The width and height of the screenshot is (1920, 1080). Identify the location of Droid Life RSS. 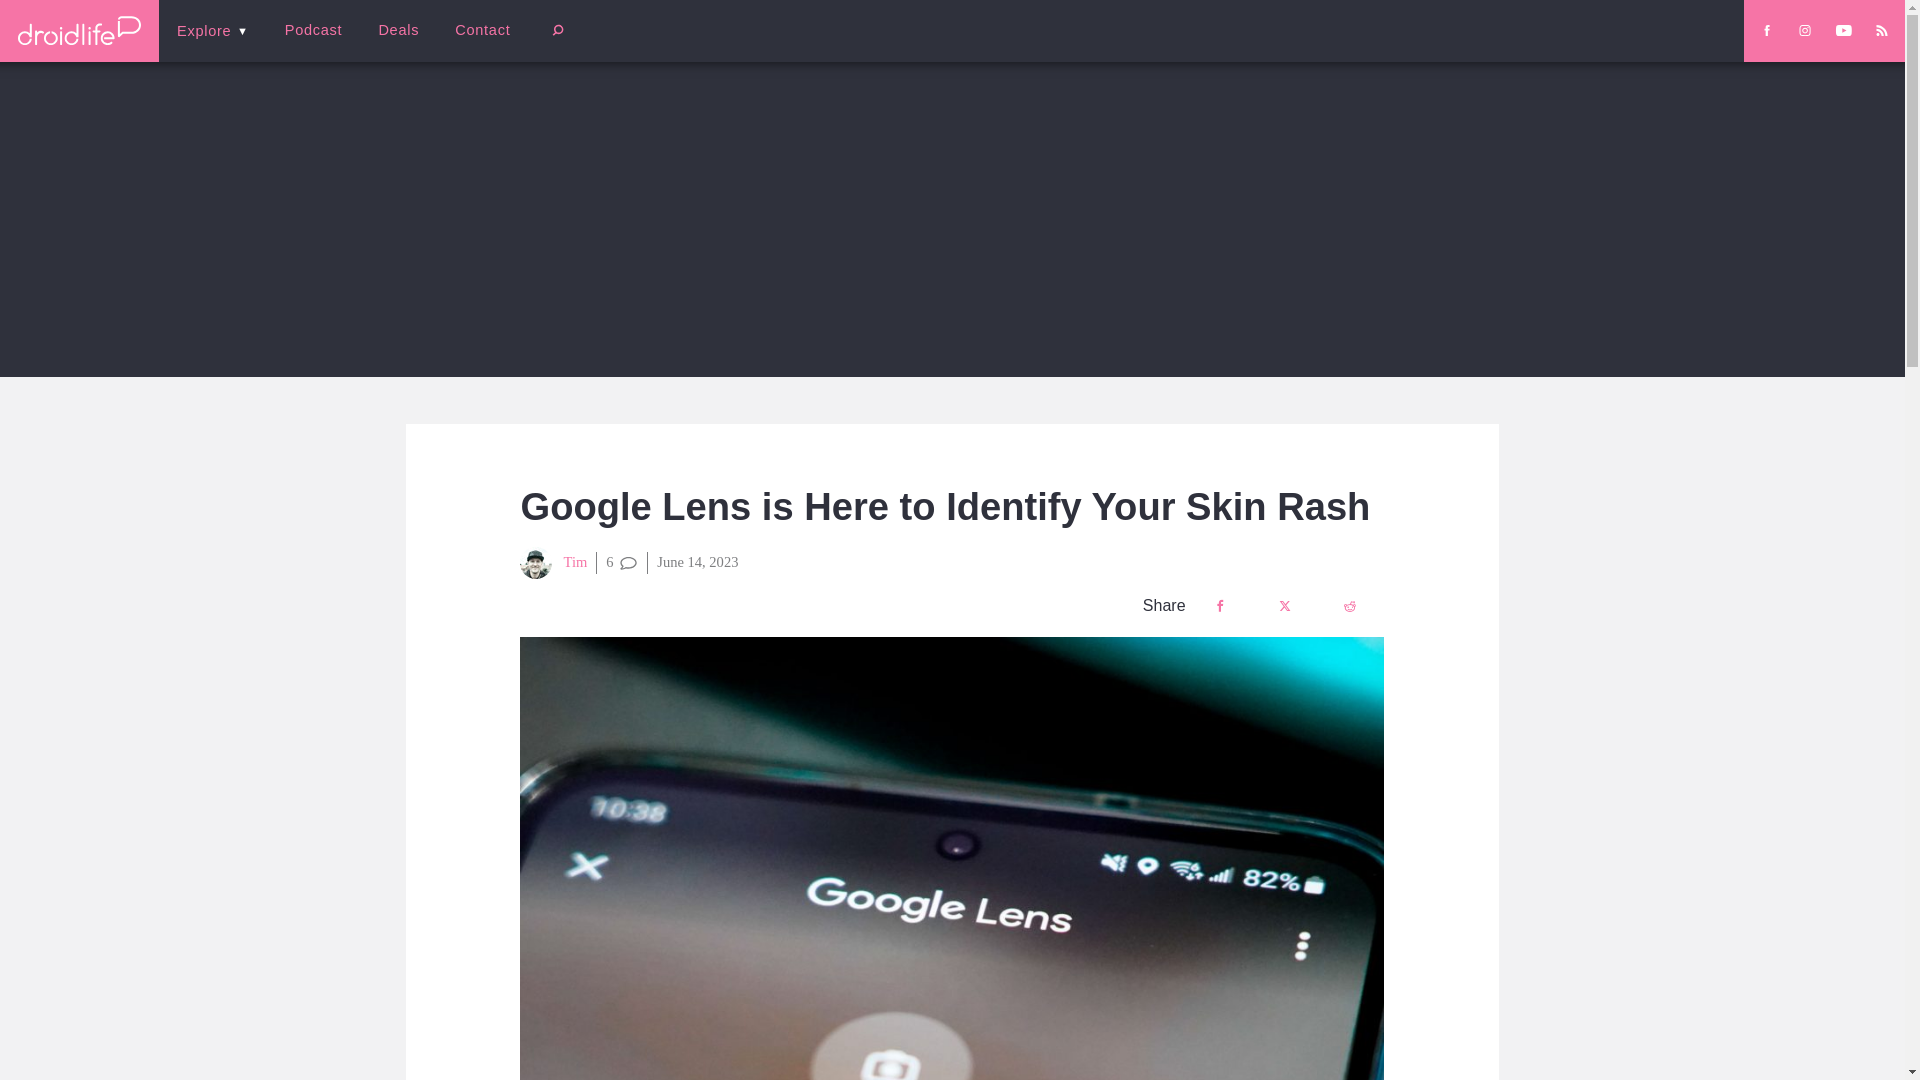
(1881, 30).